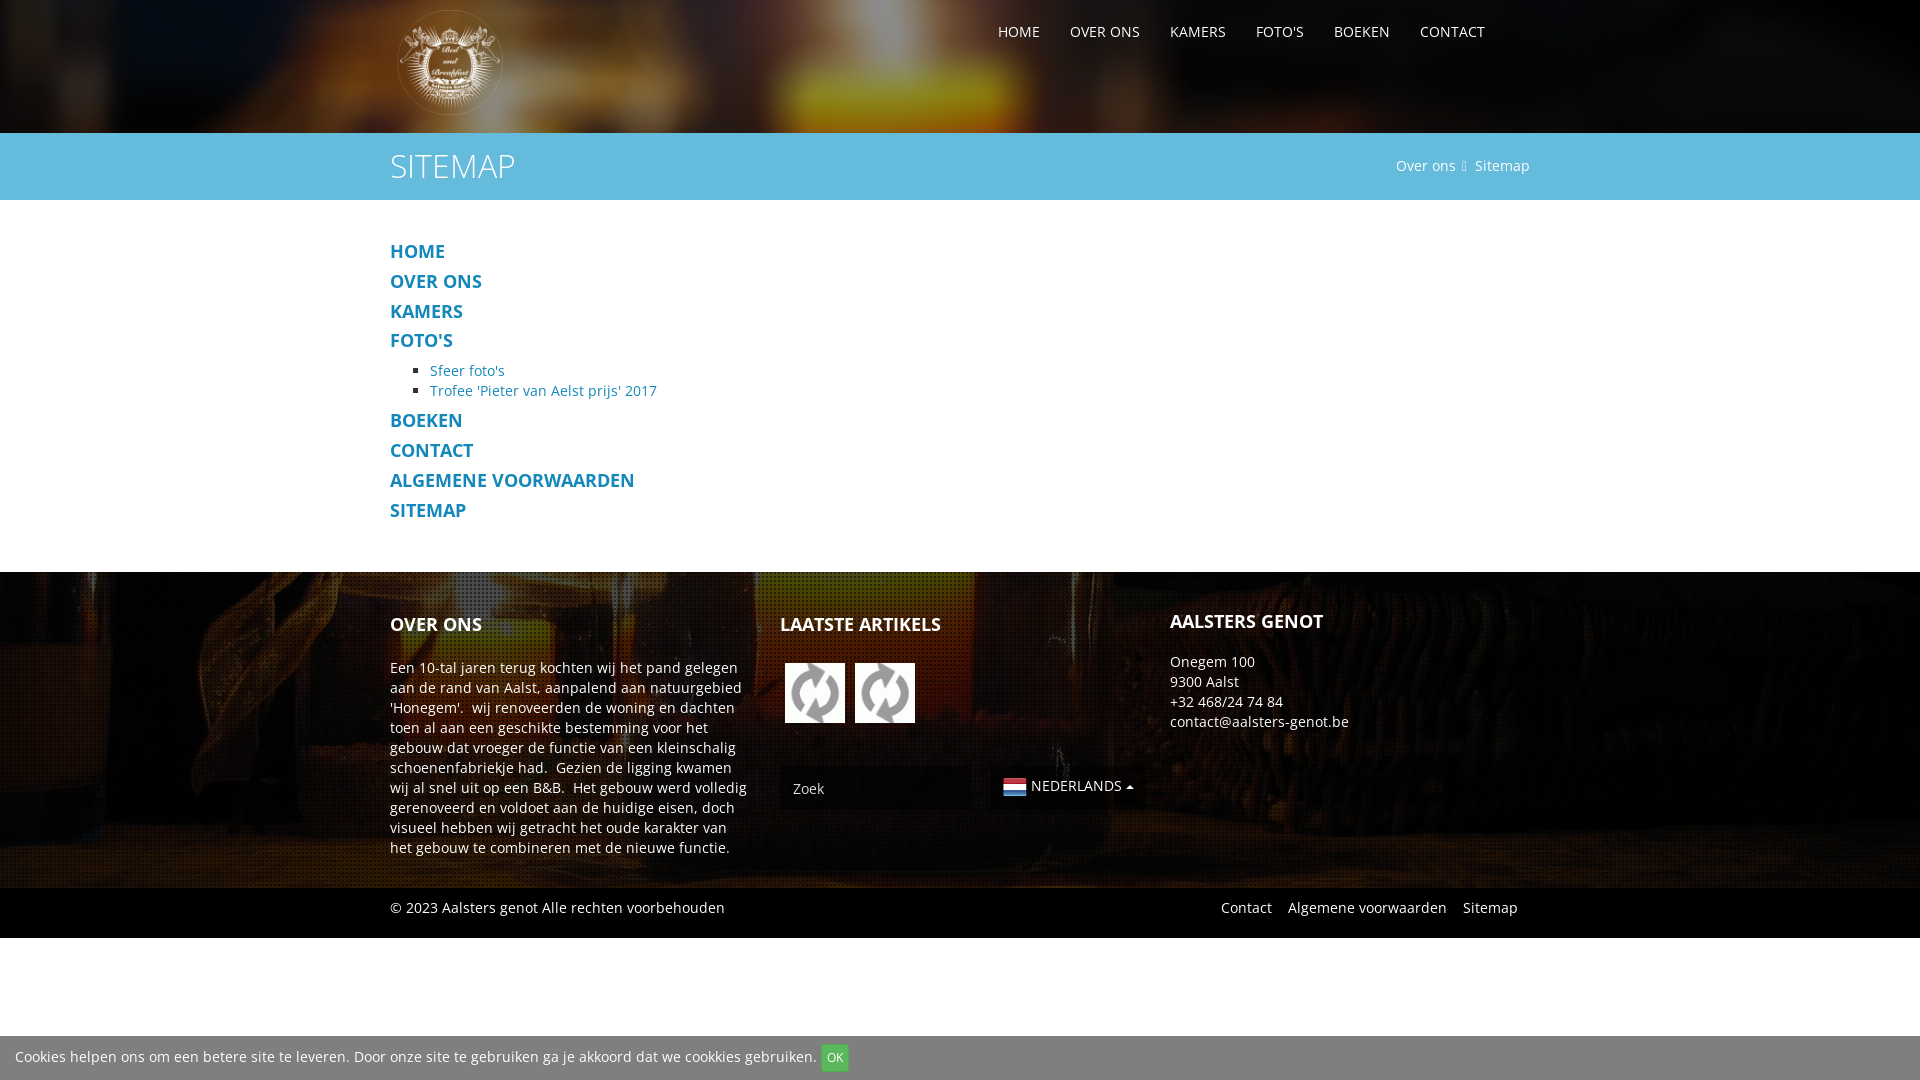 This screenshot has height=1080, width=1920. Describe the element at coordinates (960, 451) in the screenshot. I see `CONTACT` at that location.